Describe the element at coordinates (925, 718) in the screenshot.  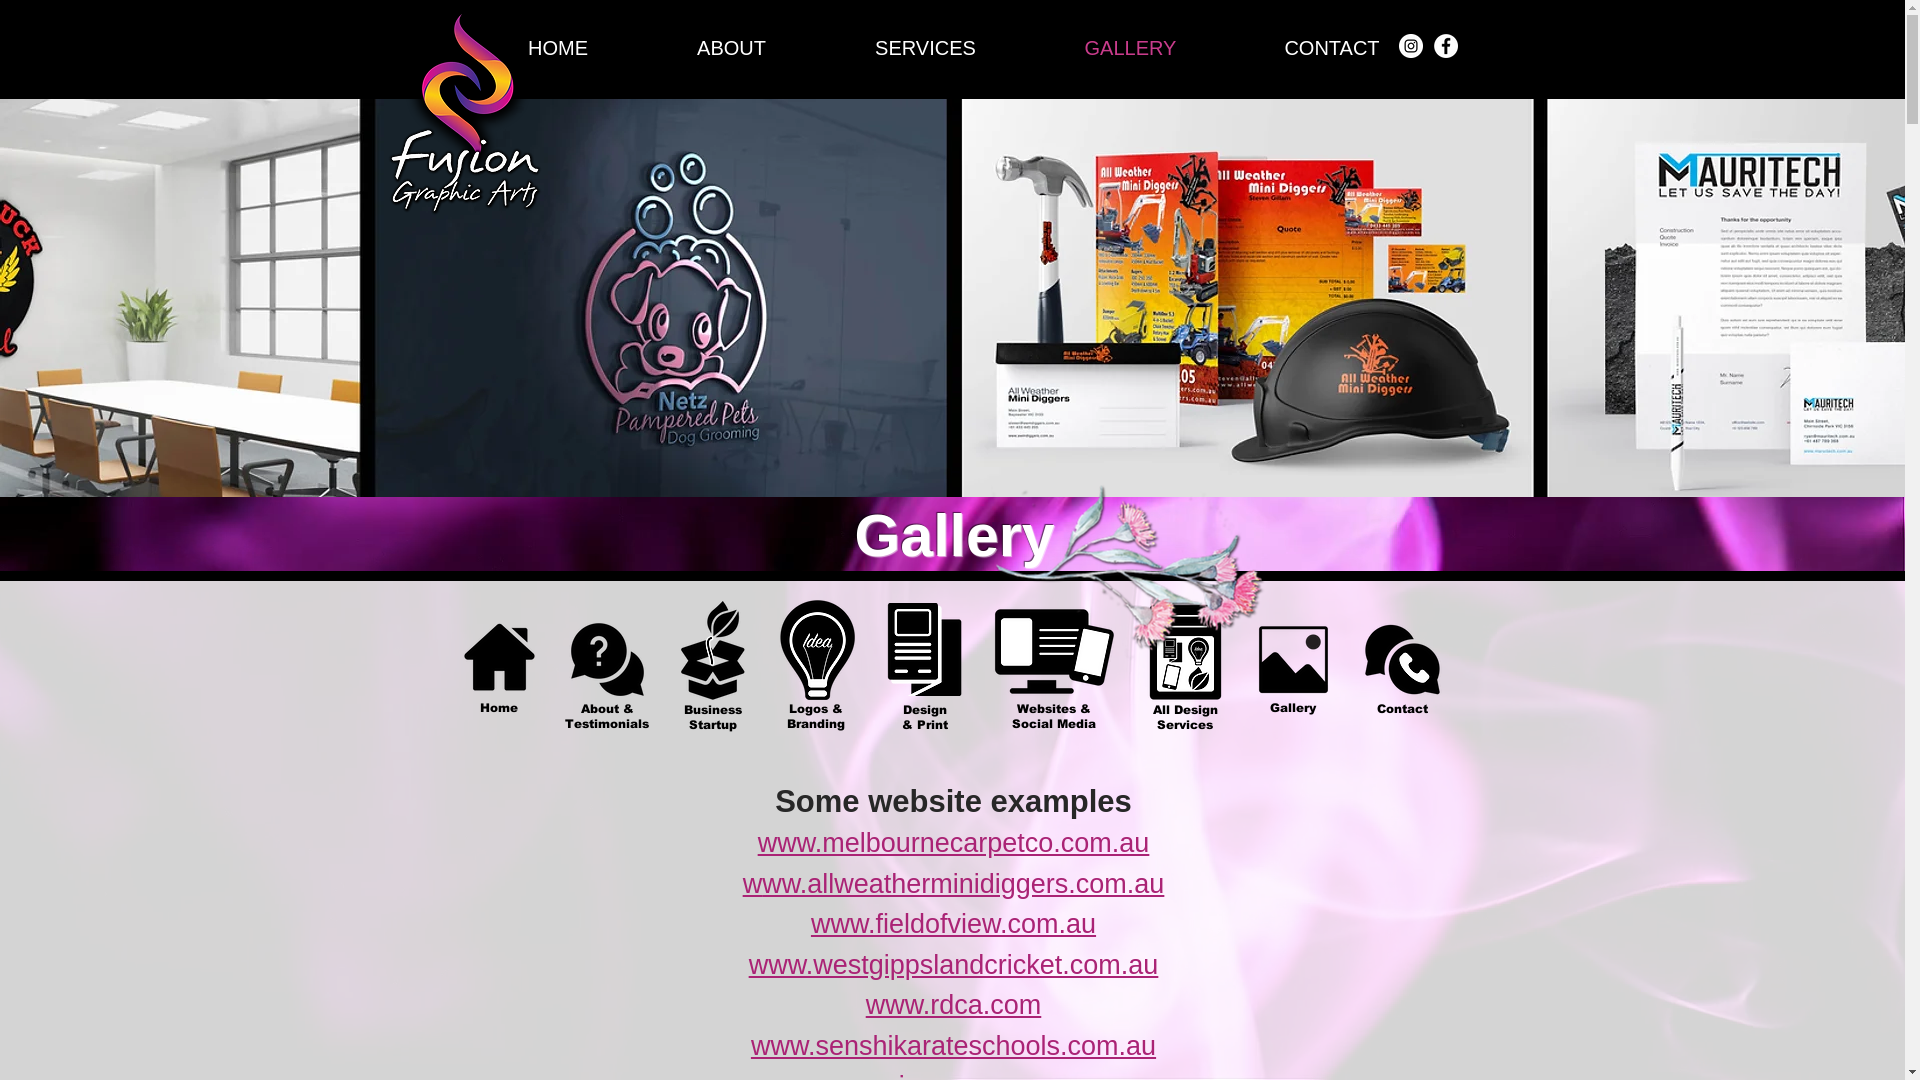
I see `Design
& Print` at that location.